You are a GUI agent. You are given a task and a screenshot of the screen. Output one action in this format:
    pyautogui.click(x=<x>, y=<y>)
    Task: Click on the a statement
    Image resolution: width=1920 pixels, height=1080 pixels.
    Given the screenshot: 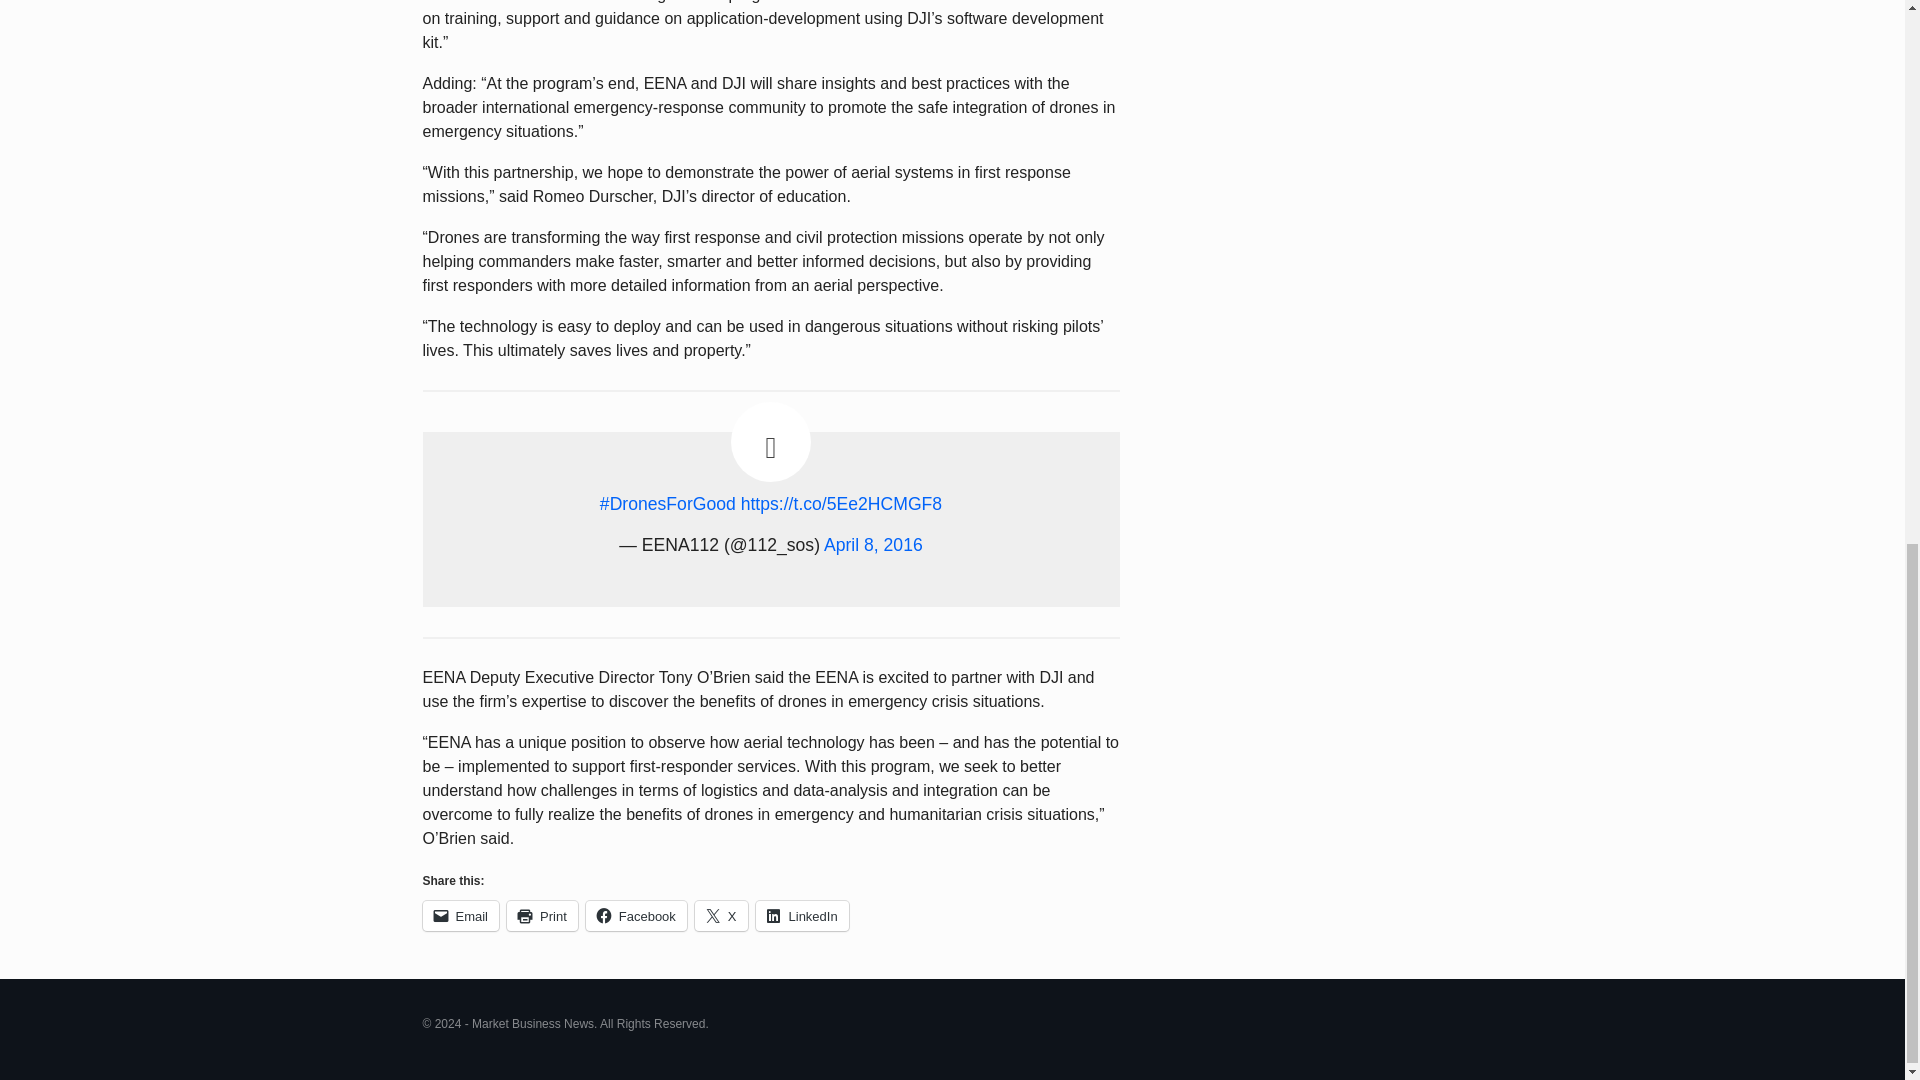 What is the action you would take?
    pyautogui.click(x=543, y=2)
    